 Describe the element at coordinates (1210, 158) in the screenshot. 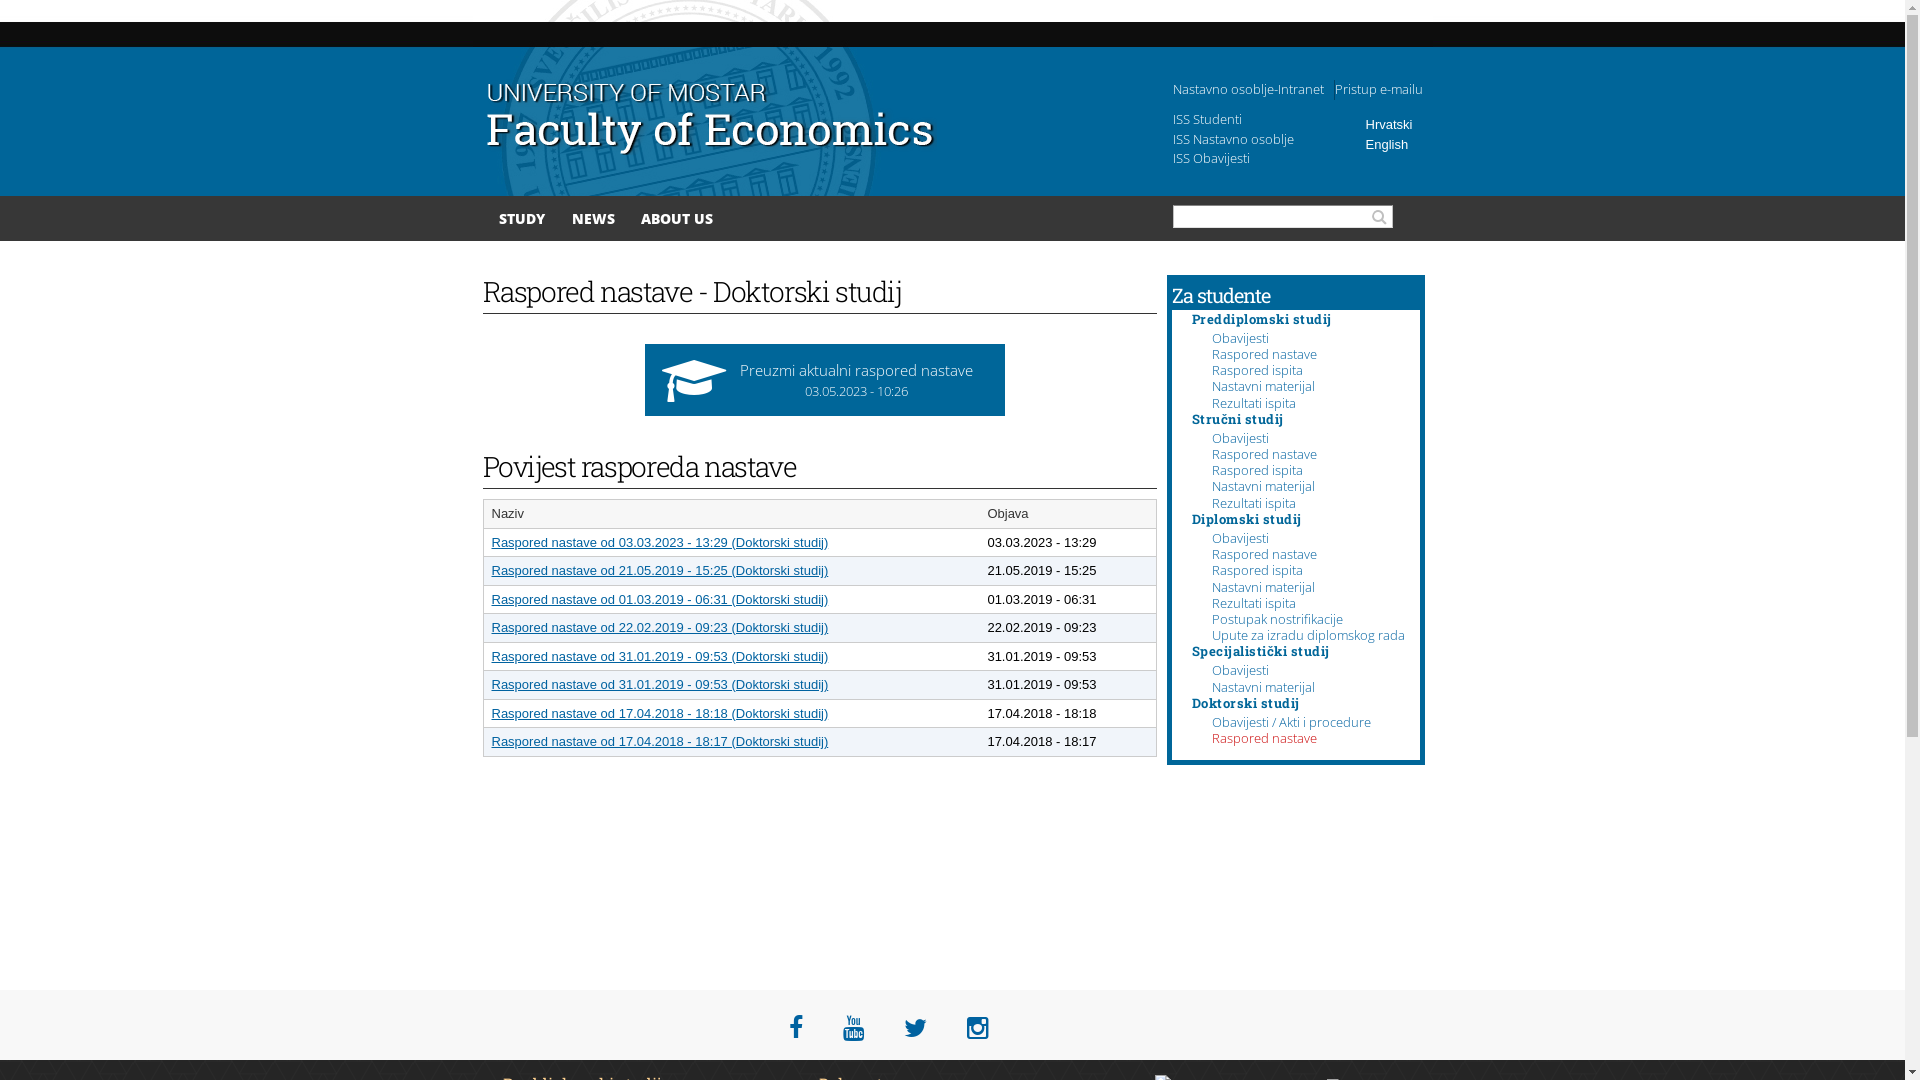

I see `ISS Obavijesti` at that location.